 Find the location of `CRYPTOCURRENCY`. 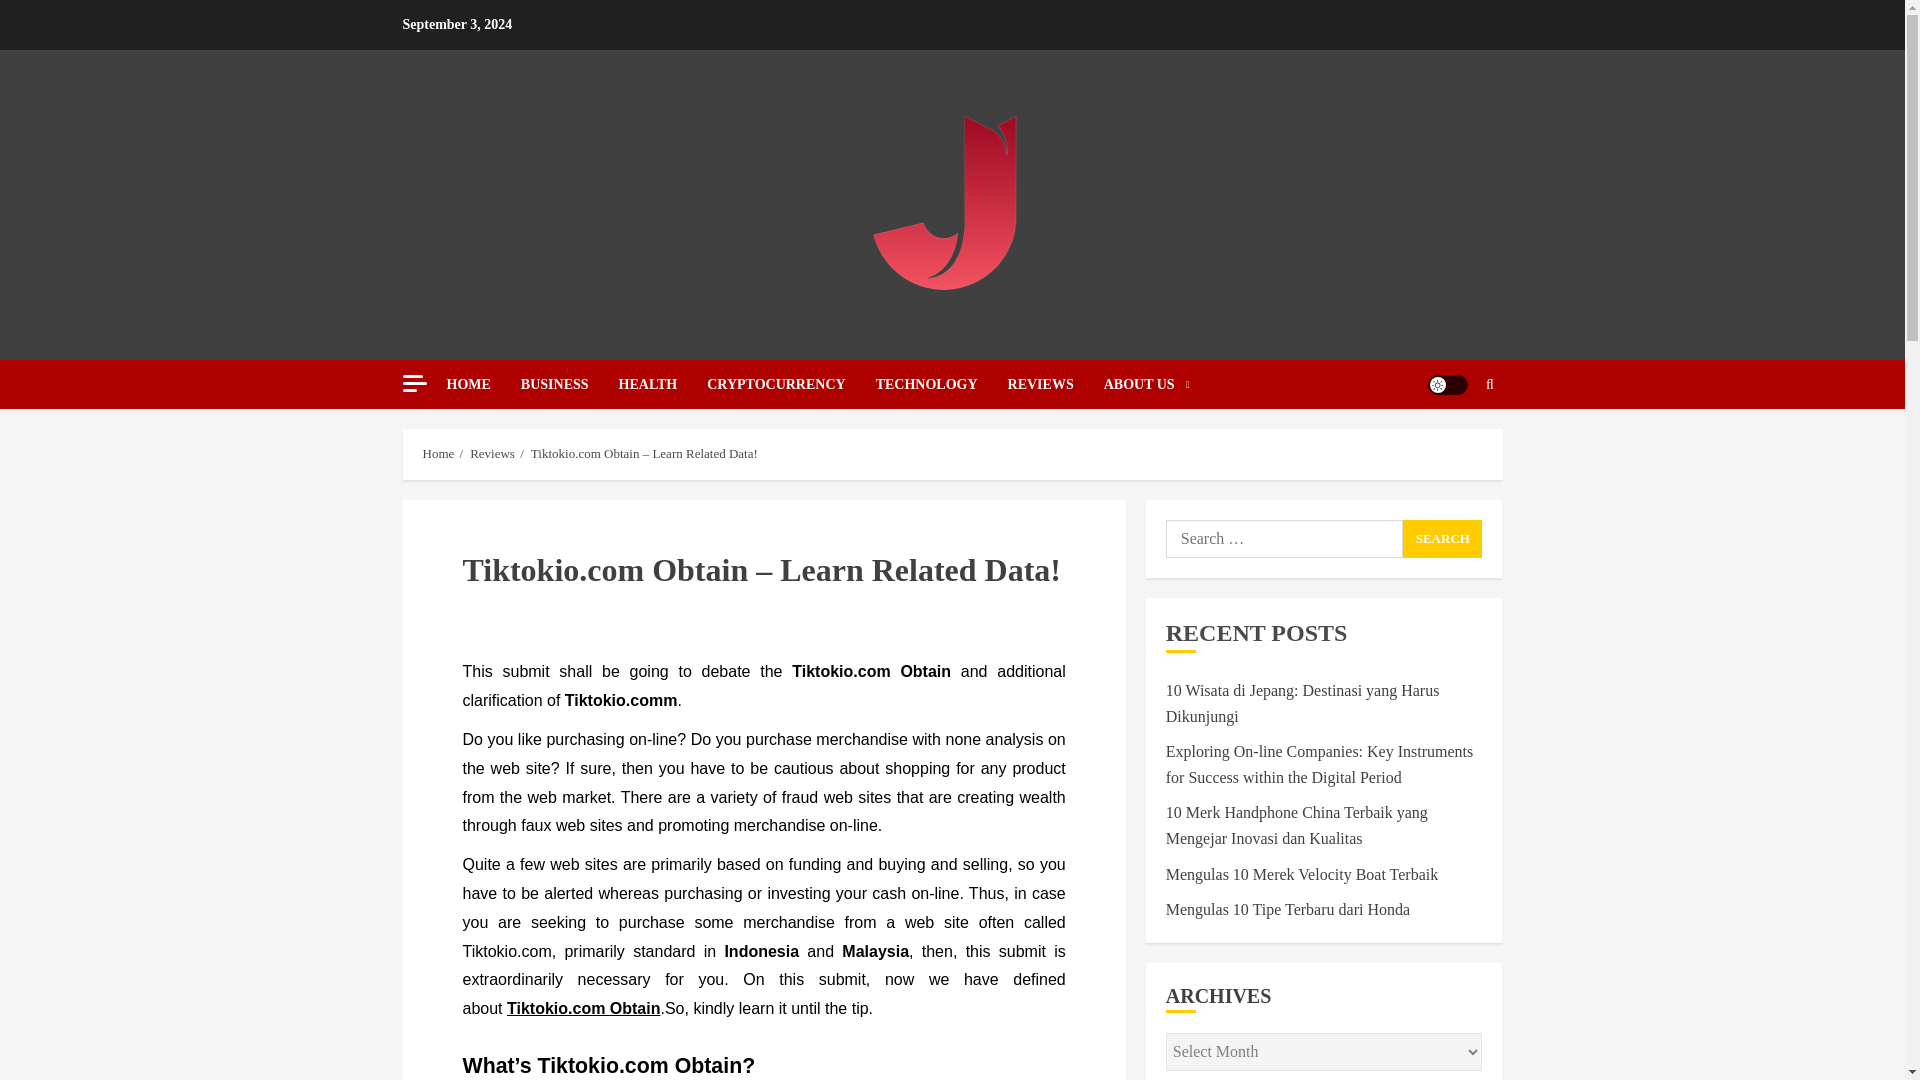

CRYPTOCURRENCY is located at coordinates (790, 384).